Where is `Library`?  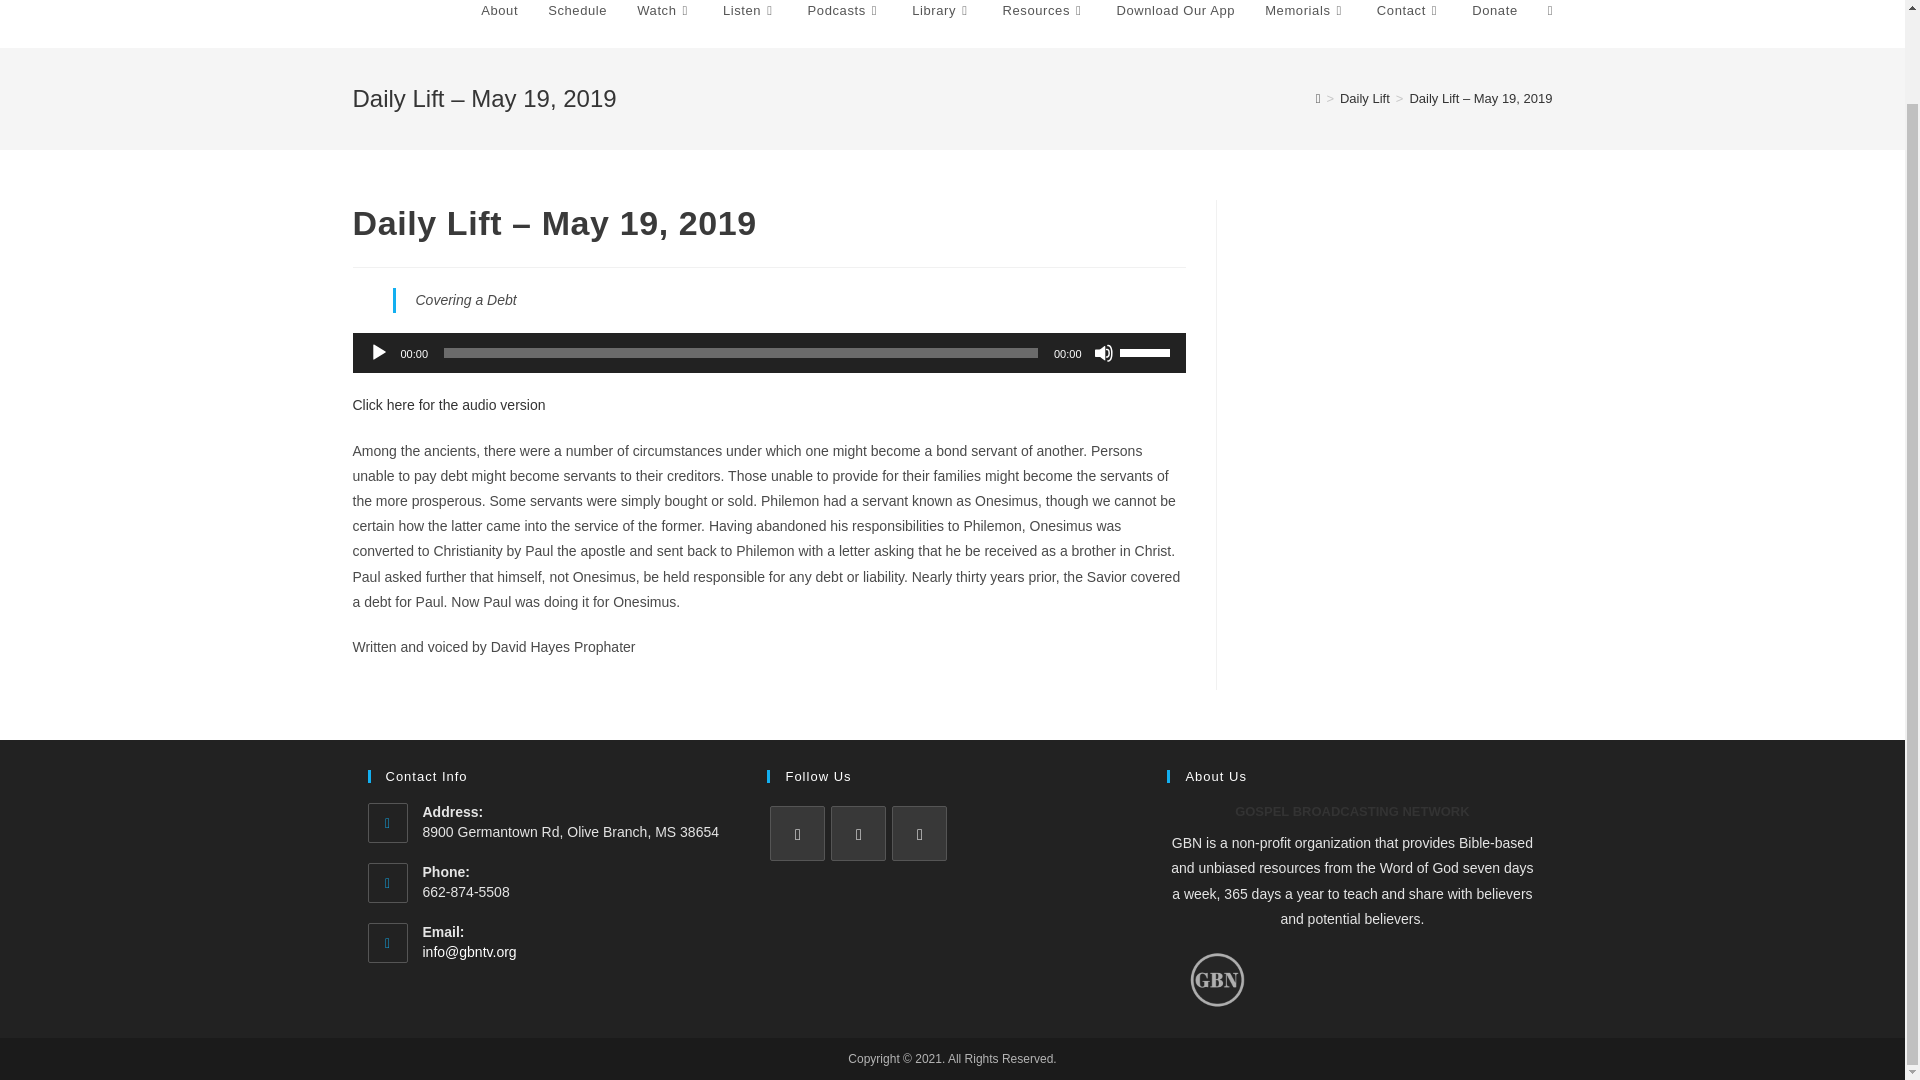
Library is located at coordinates (941, 24).